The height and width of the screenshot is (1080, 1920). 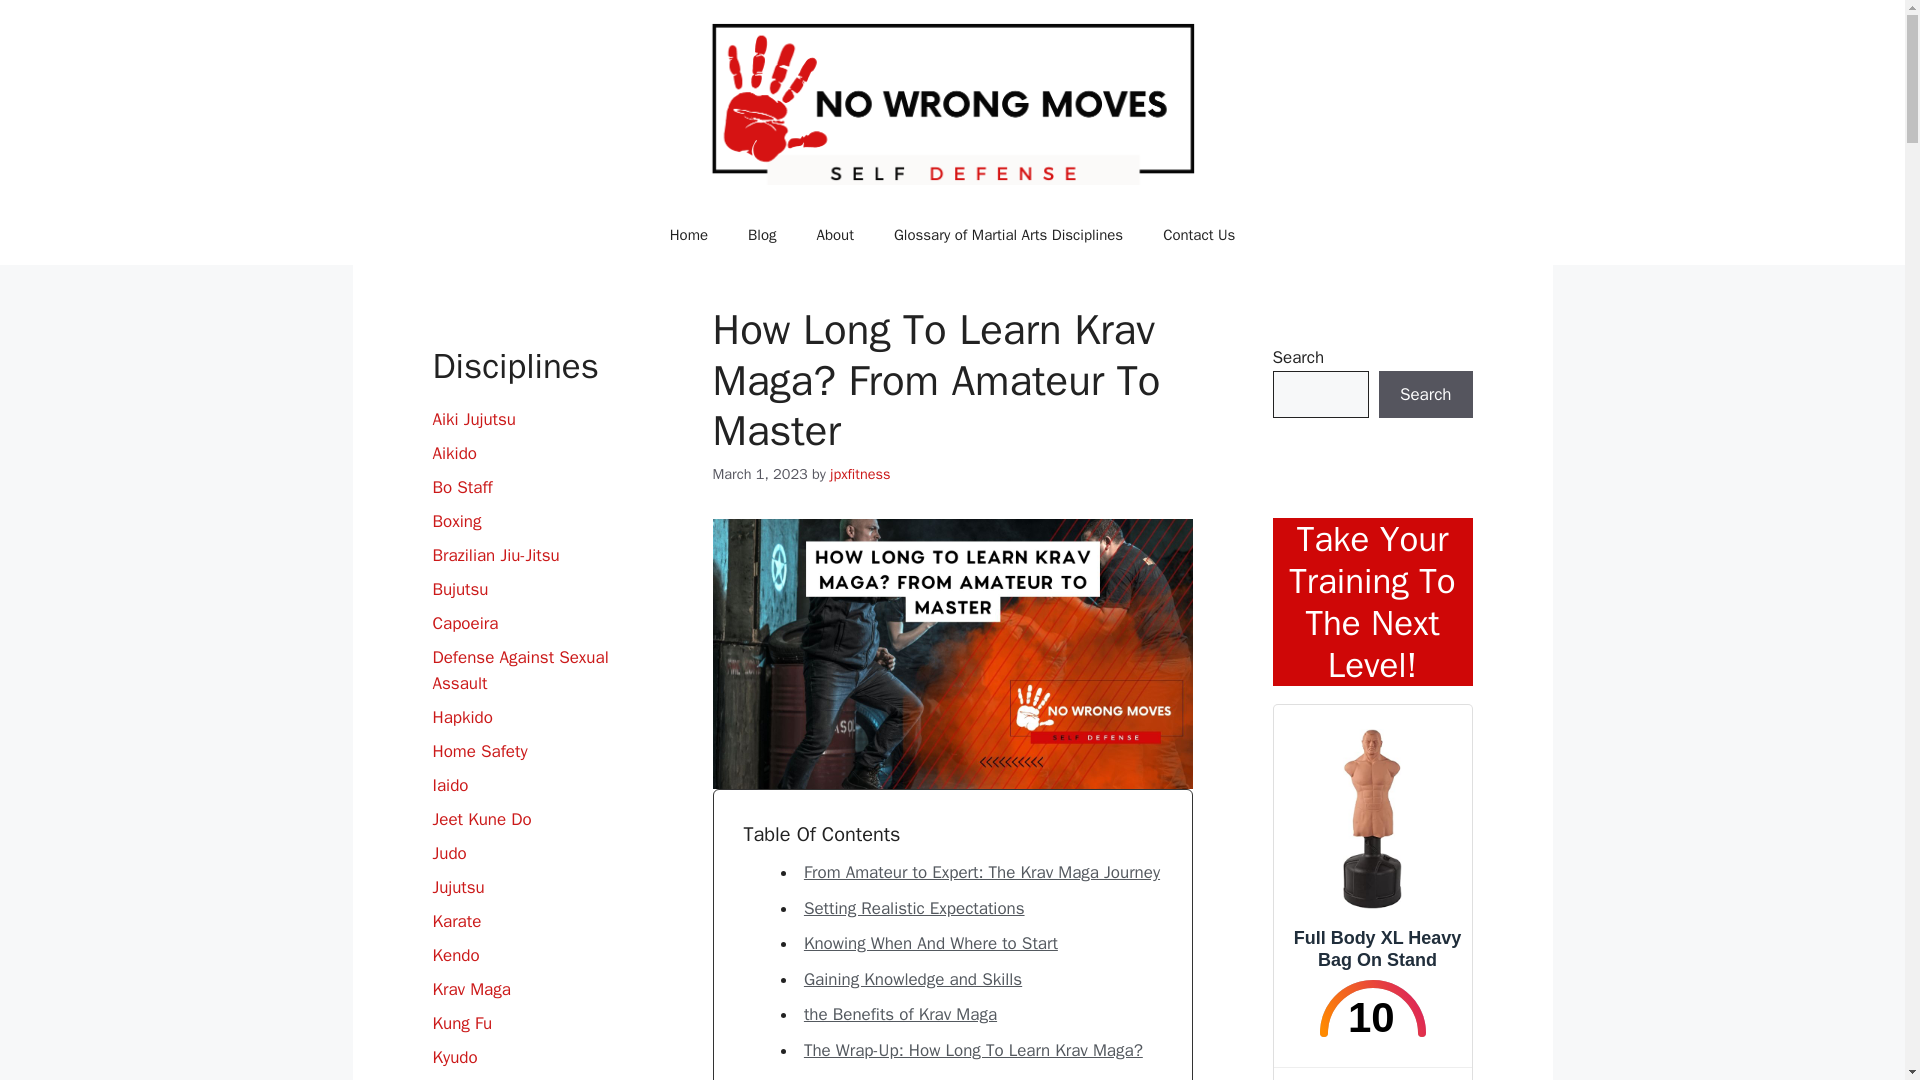 What do you see at coordinates (900, 1014) in the screenshot?
I see `the Benefits of Krav Maga` at bounding box center [900, 1014].